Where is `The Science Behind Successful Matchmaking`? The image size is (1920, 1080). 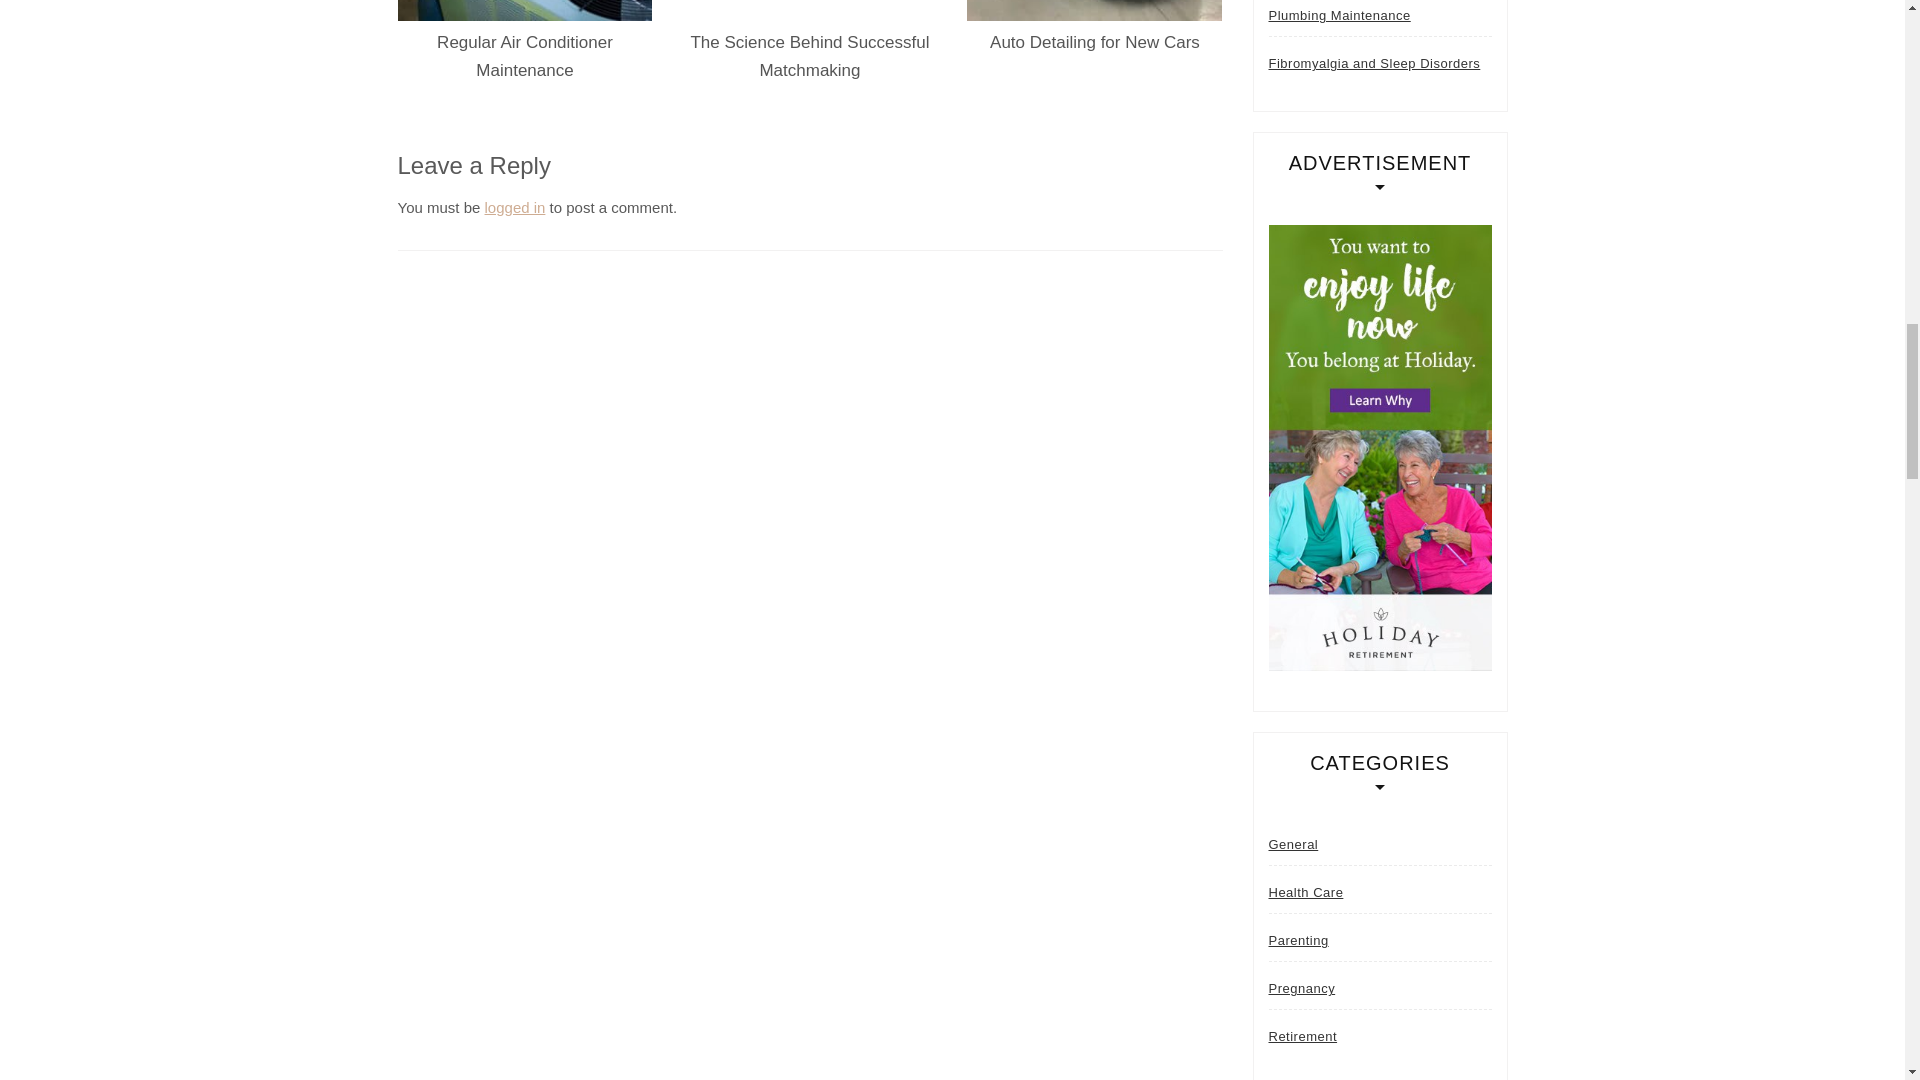 The Science Behind Successful Matchmaking is located at coordinates (809, 56).